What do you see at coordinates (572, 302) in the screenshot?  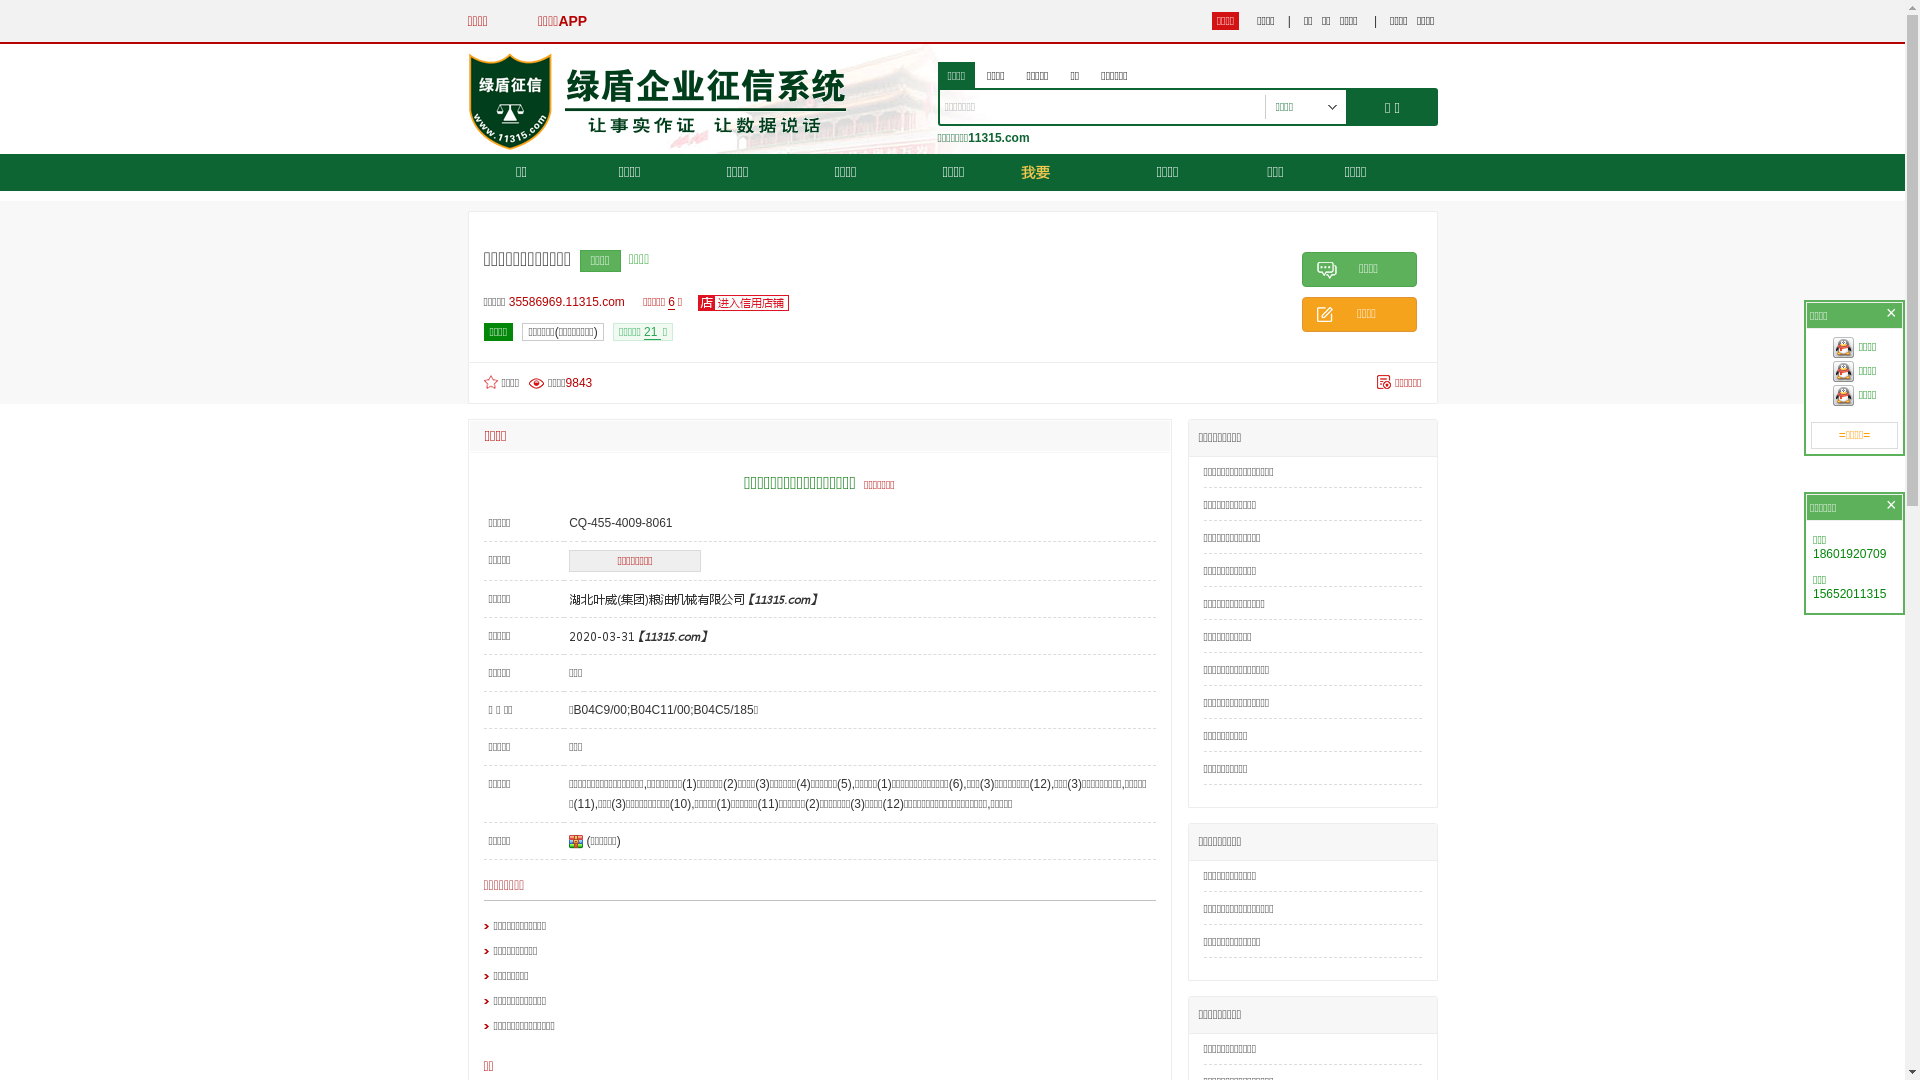 I see `35586969.11315.com` at bounding box center [572, 302].